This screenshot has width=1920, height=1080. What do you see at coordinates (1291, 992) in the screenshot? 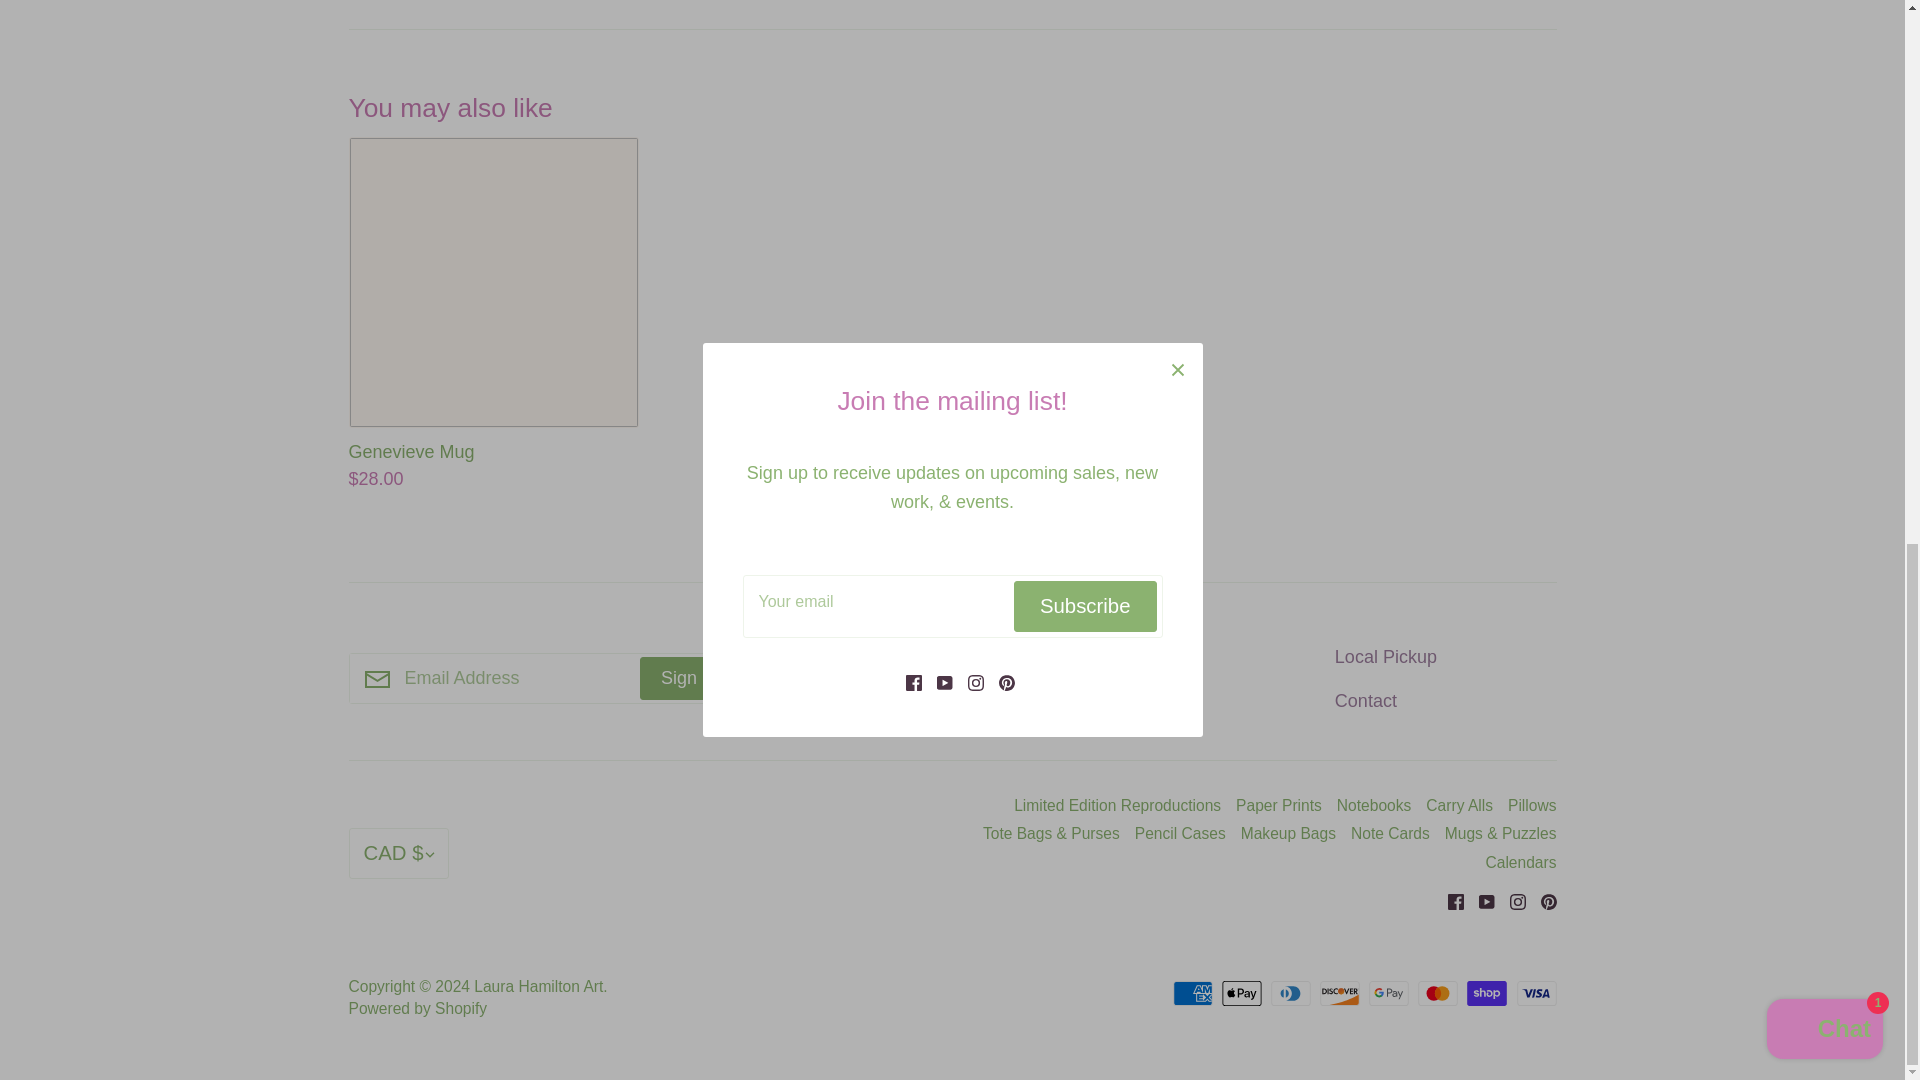
I see `Diners Club` at bounding box center [1291, 992].